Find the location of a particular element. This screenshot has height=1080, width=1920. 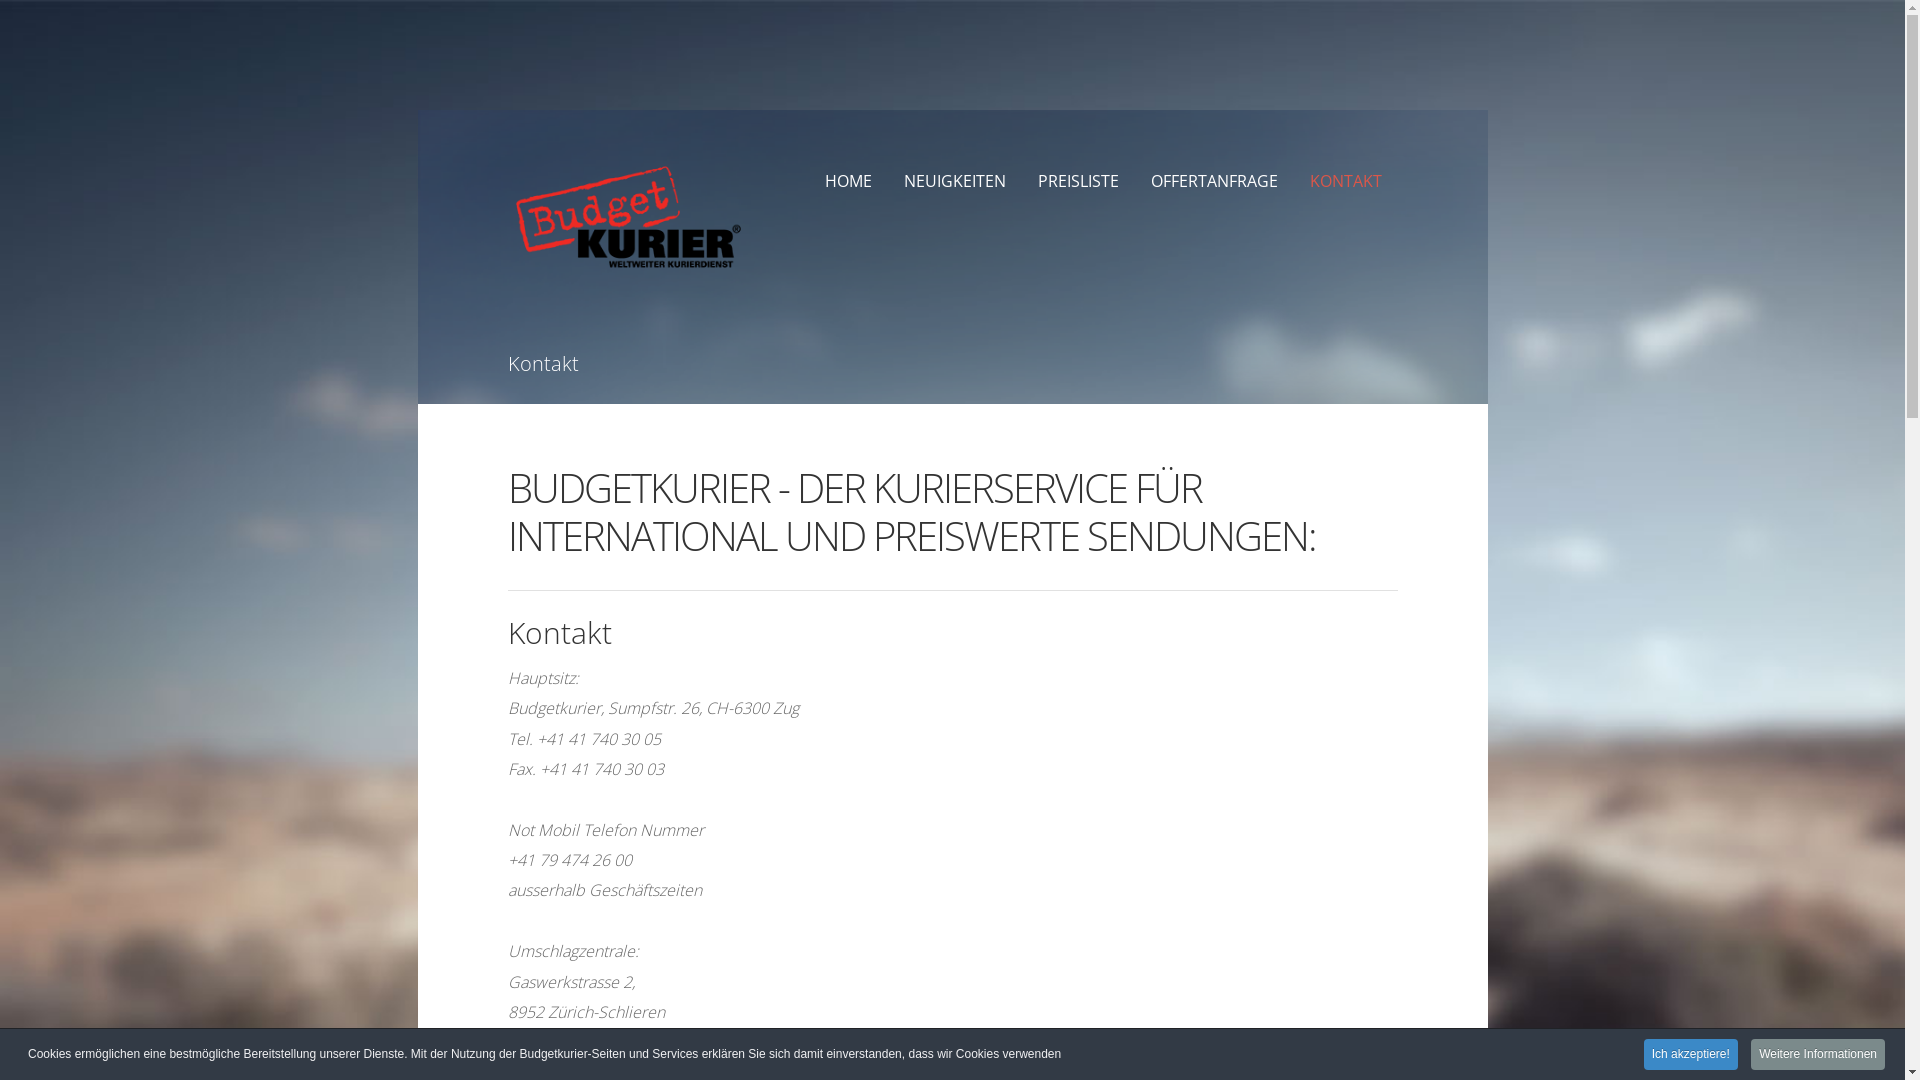

PREISLISTE is located at coordinates (1078, 181).